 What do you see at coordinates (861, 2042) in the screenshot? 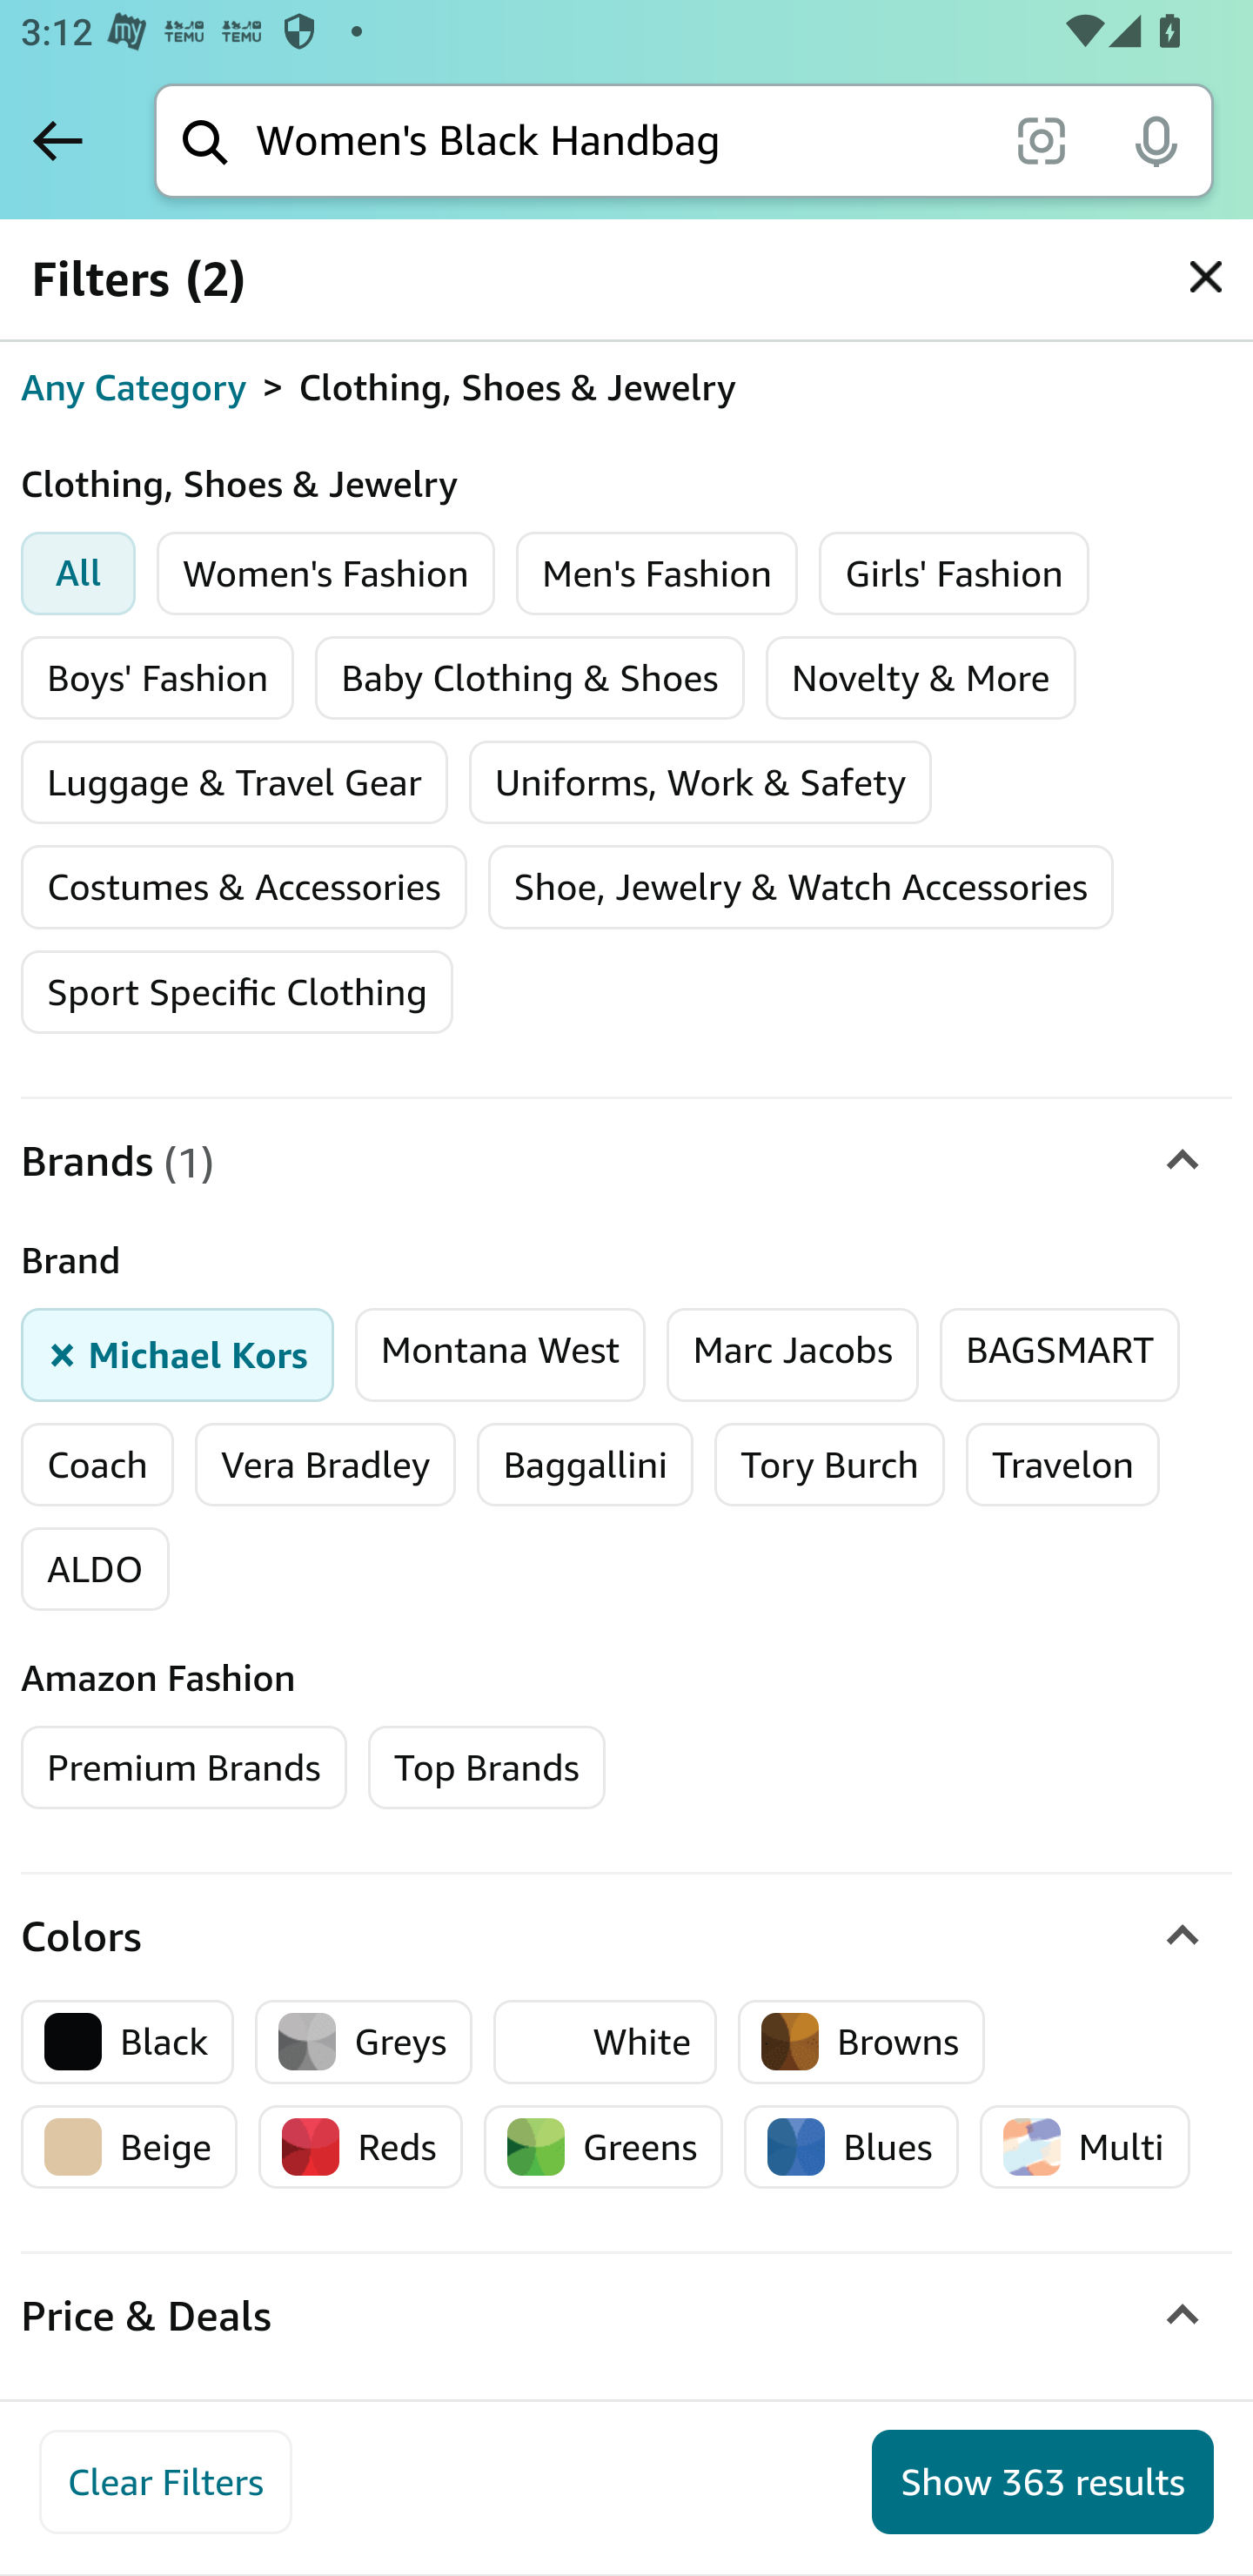
I see `Browns Browns Browns Browns` at bounding box center [861, 2042].